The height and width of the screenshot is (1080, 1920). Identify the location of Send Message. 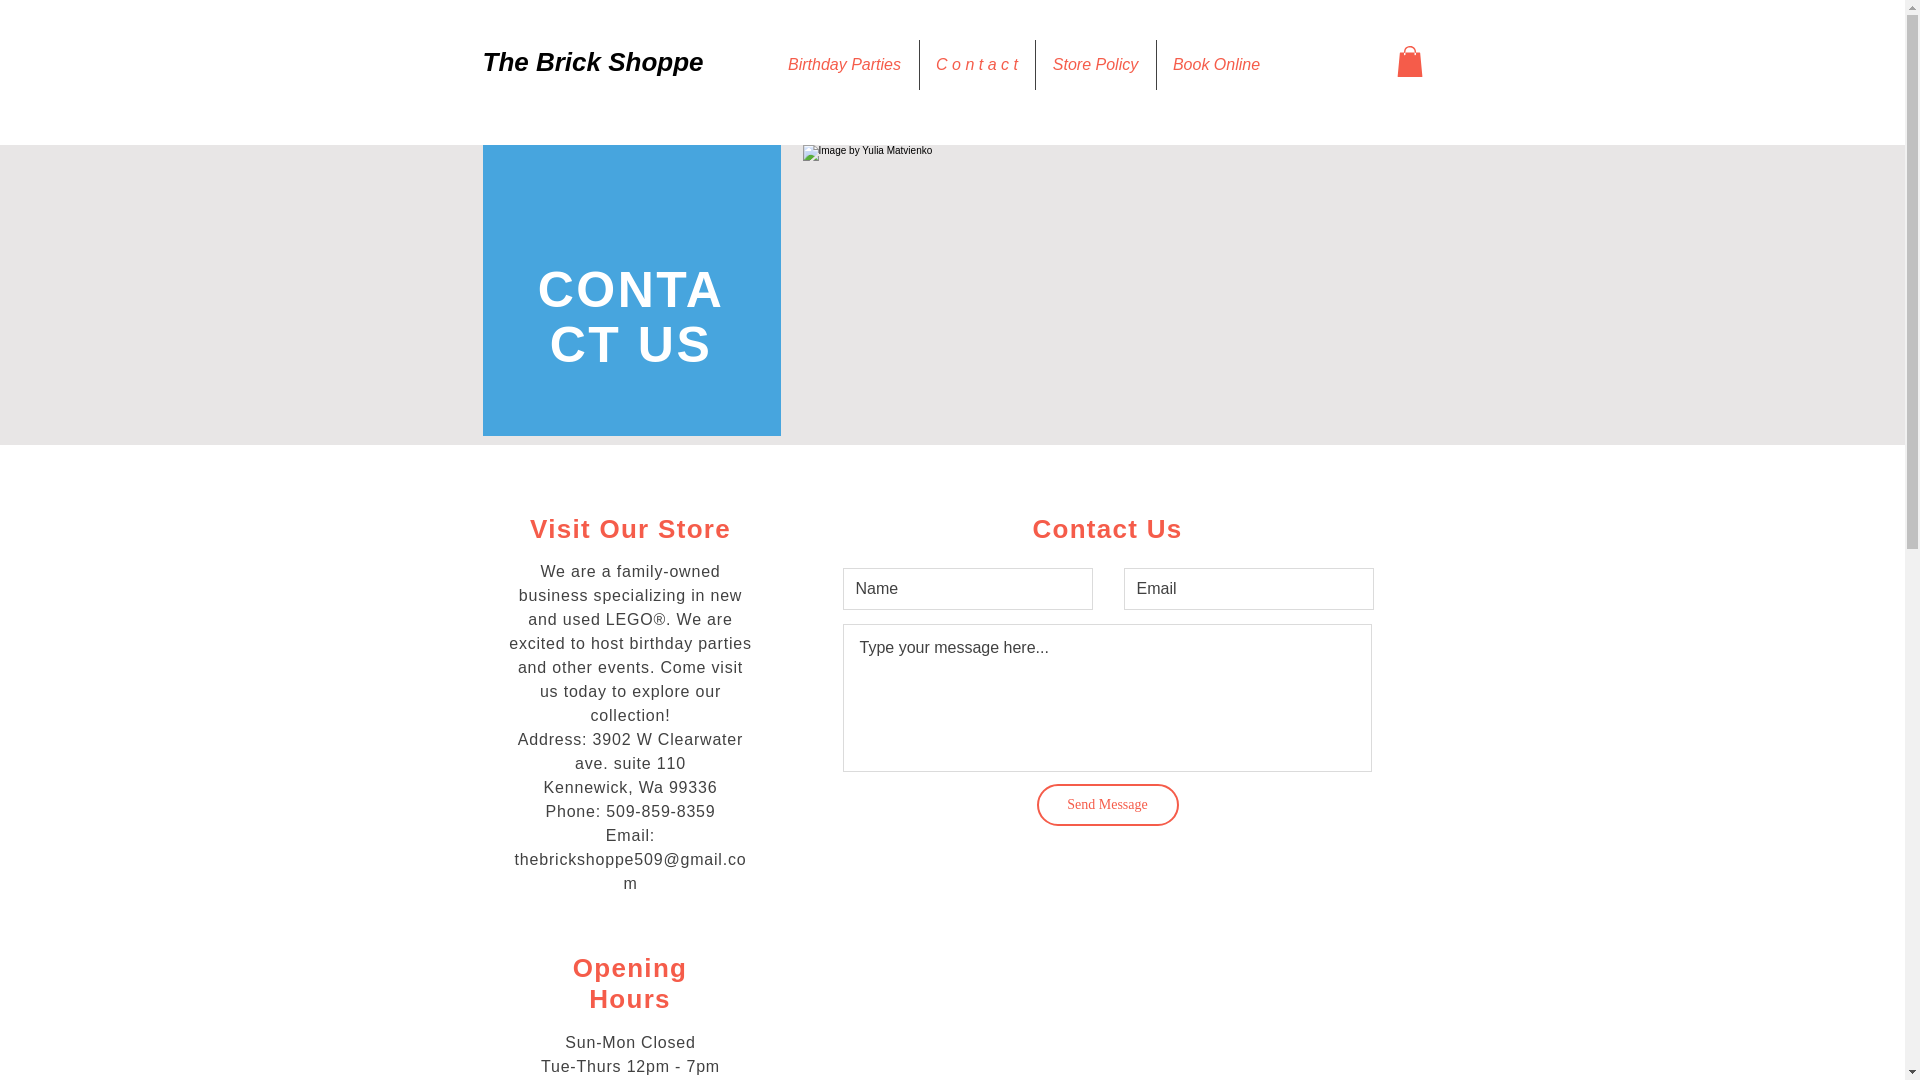
(1107, 805).